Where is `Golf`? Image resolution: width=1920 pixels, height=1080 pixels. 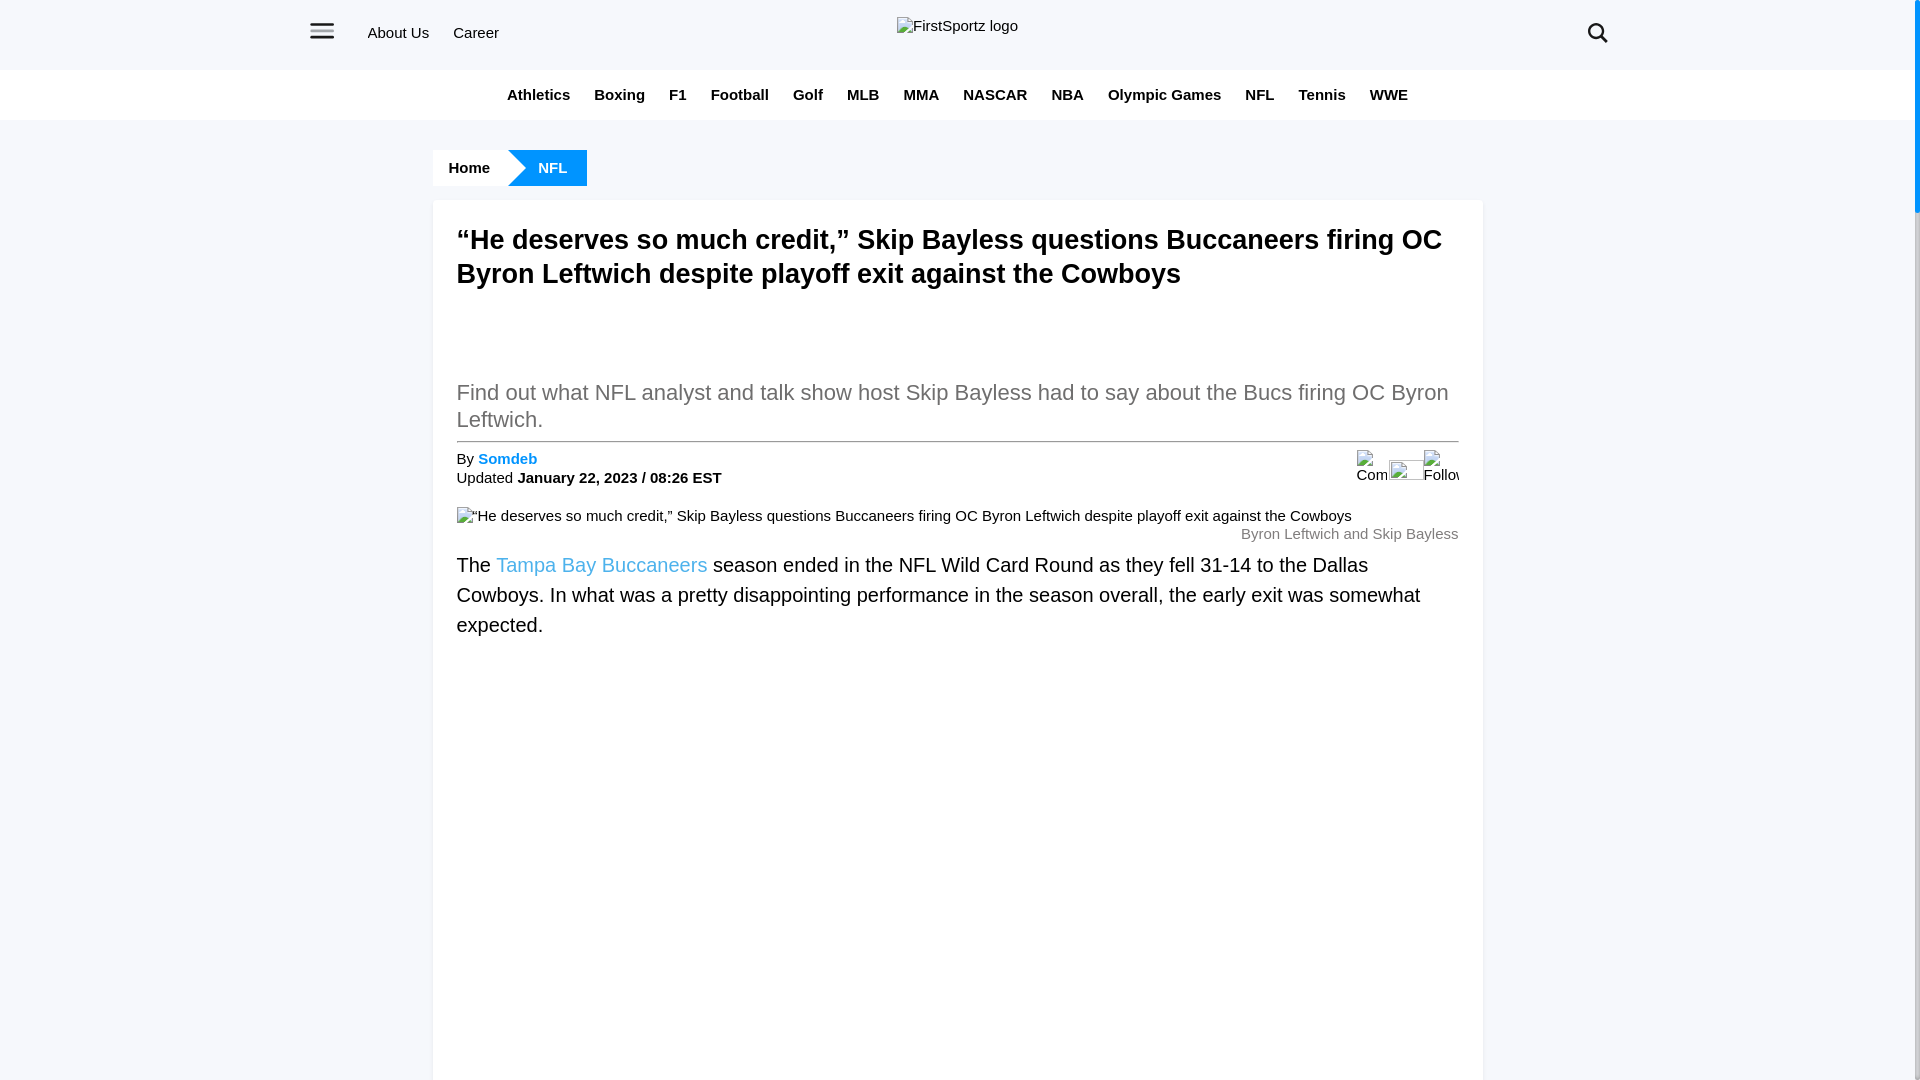
Golf is located at coordinates (808, 94).